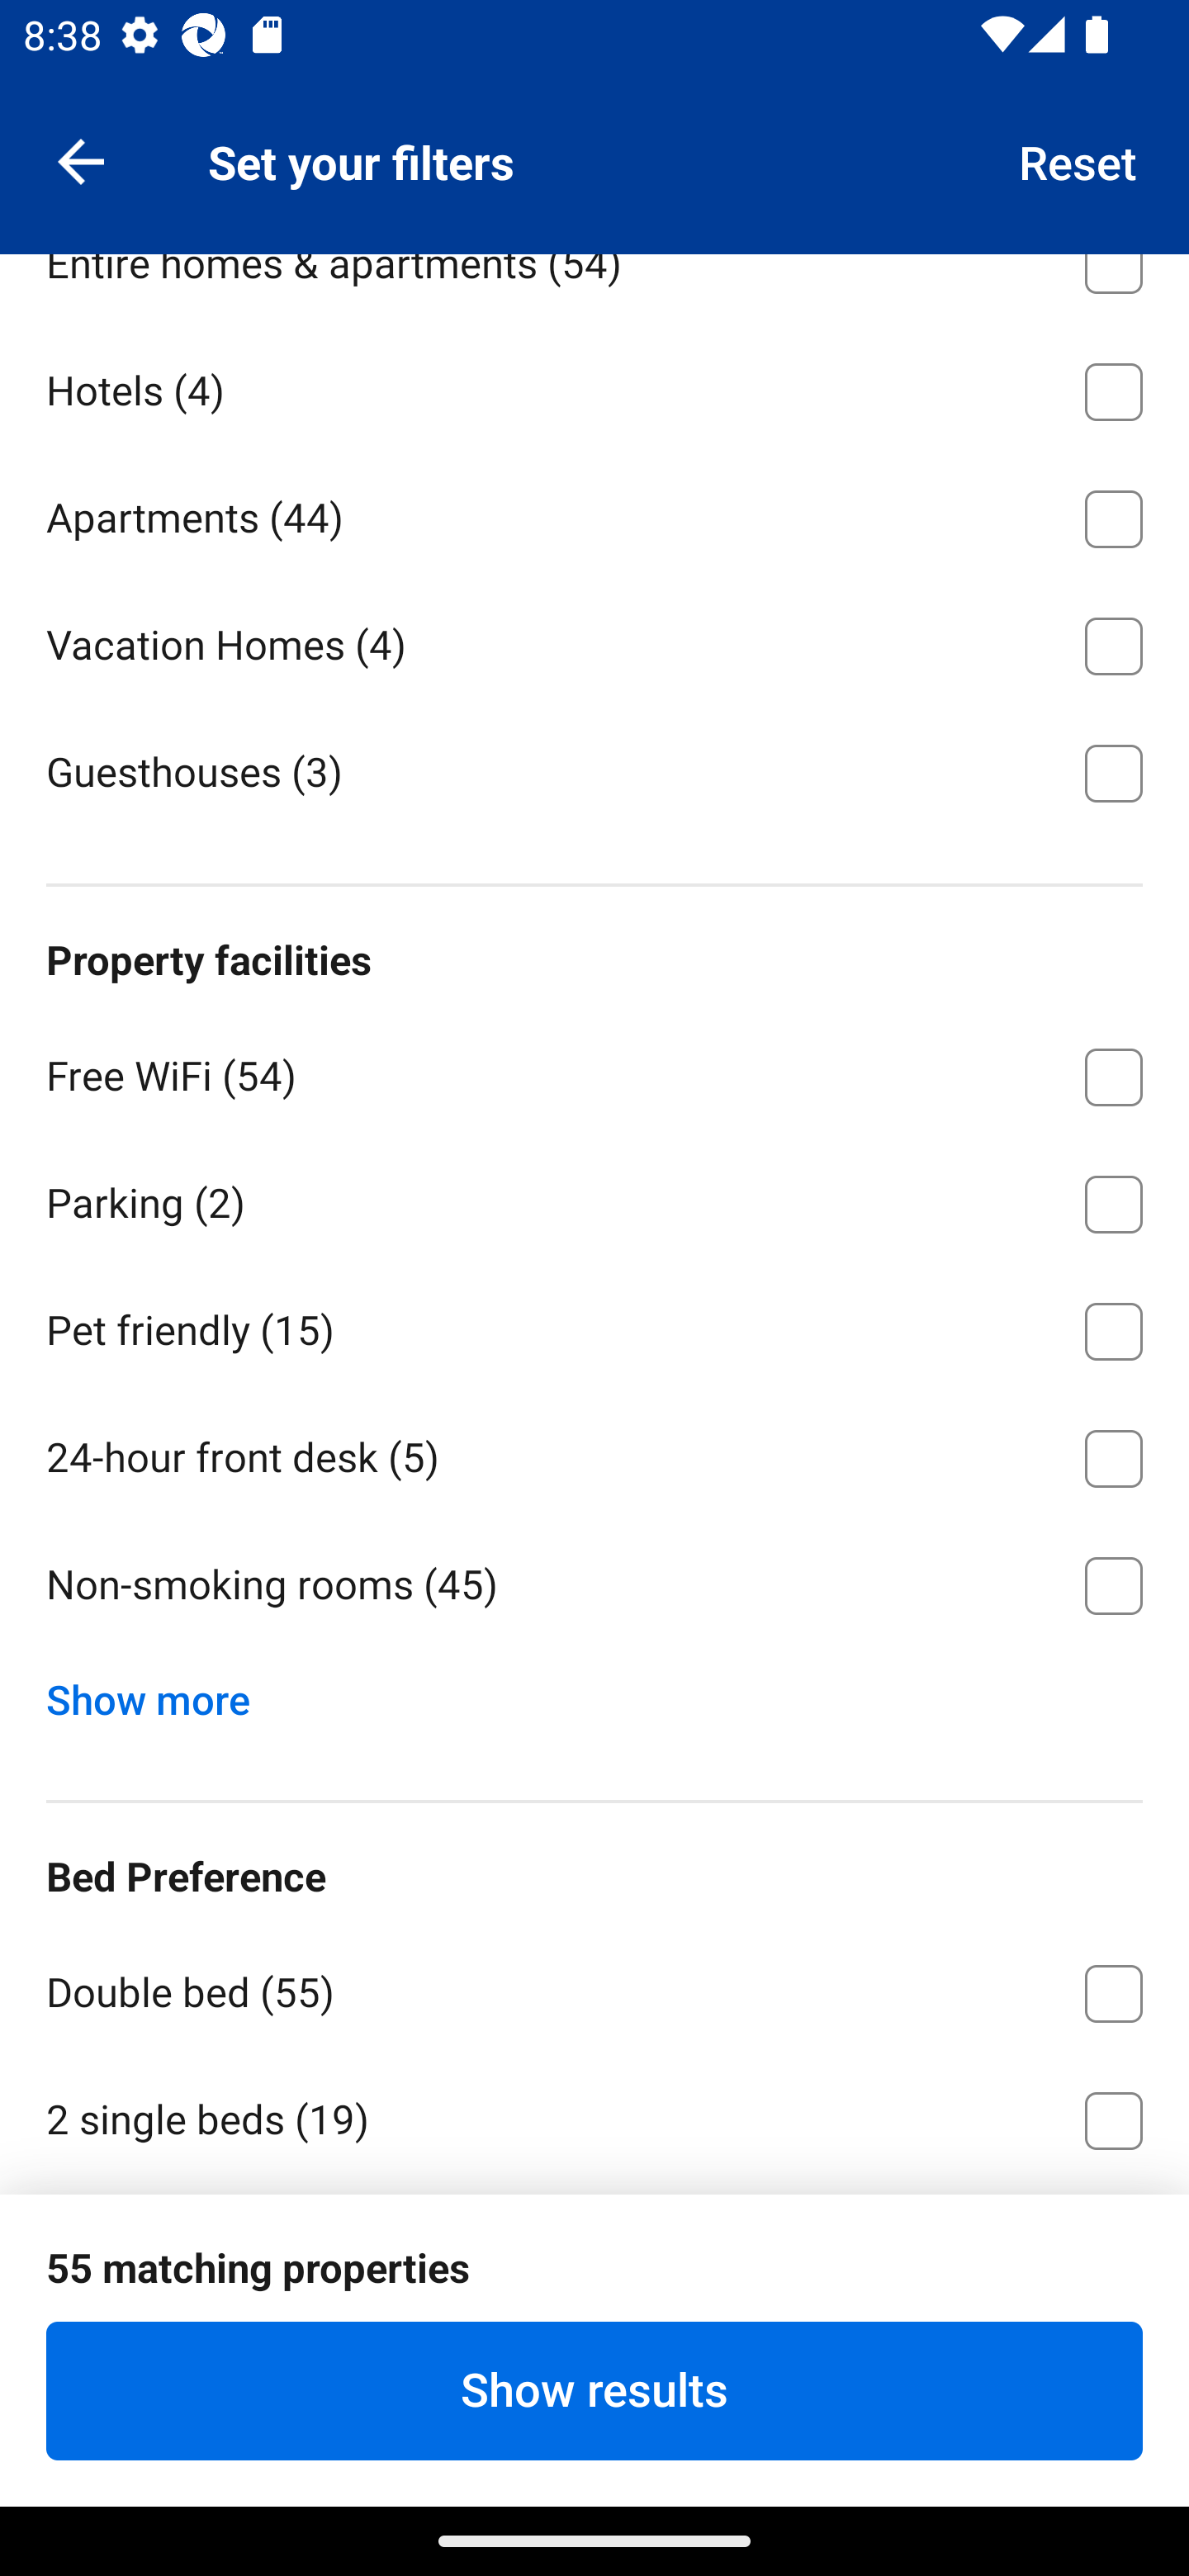 The image size is (1189, 2576). What do you see at coordinates (81, 160) in the screenshot?
I see `Navigate up` at bounding box center [81, 160].